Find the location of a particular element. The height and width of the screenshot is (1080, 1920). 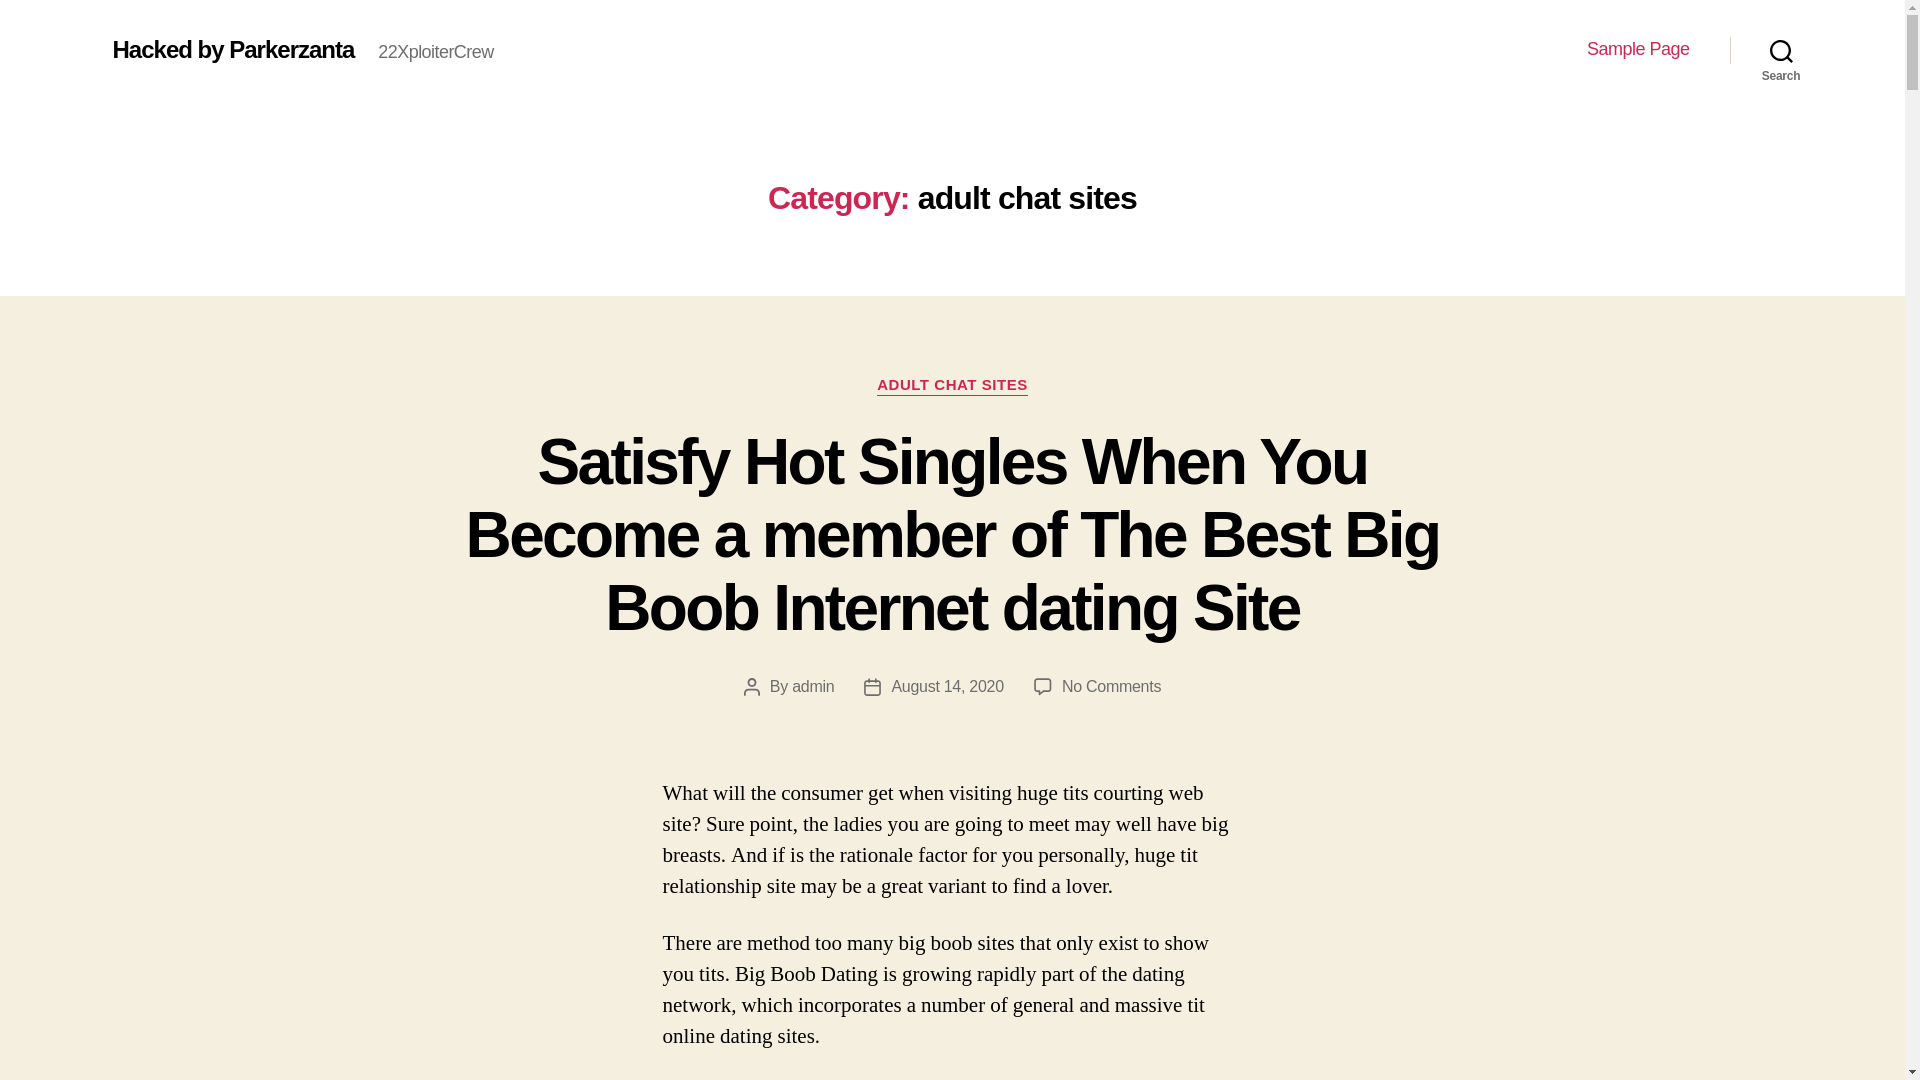

ADULT CHAT SITES is located at coordinates (952, 386).